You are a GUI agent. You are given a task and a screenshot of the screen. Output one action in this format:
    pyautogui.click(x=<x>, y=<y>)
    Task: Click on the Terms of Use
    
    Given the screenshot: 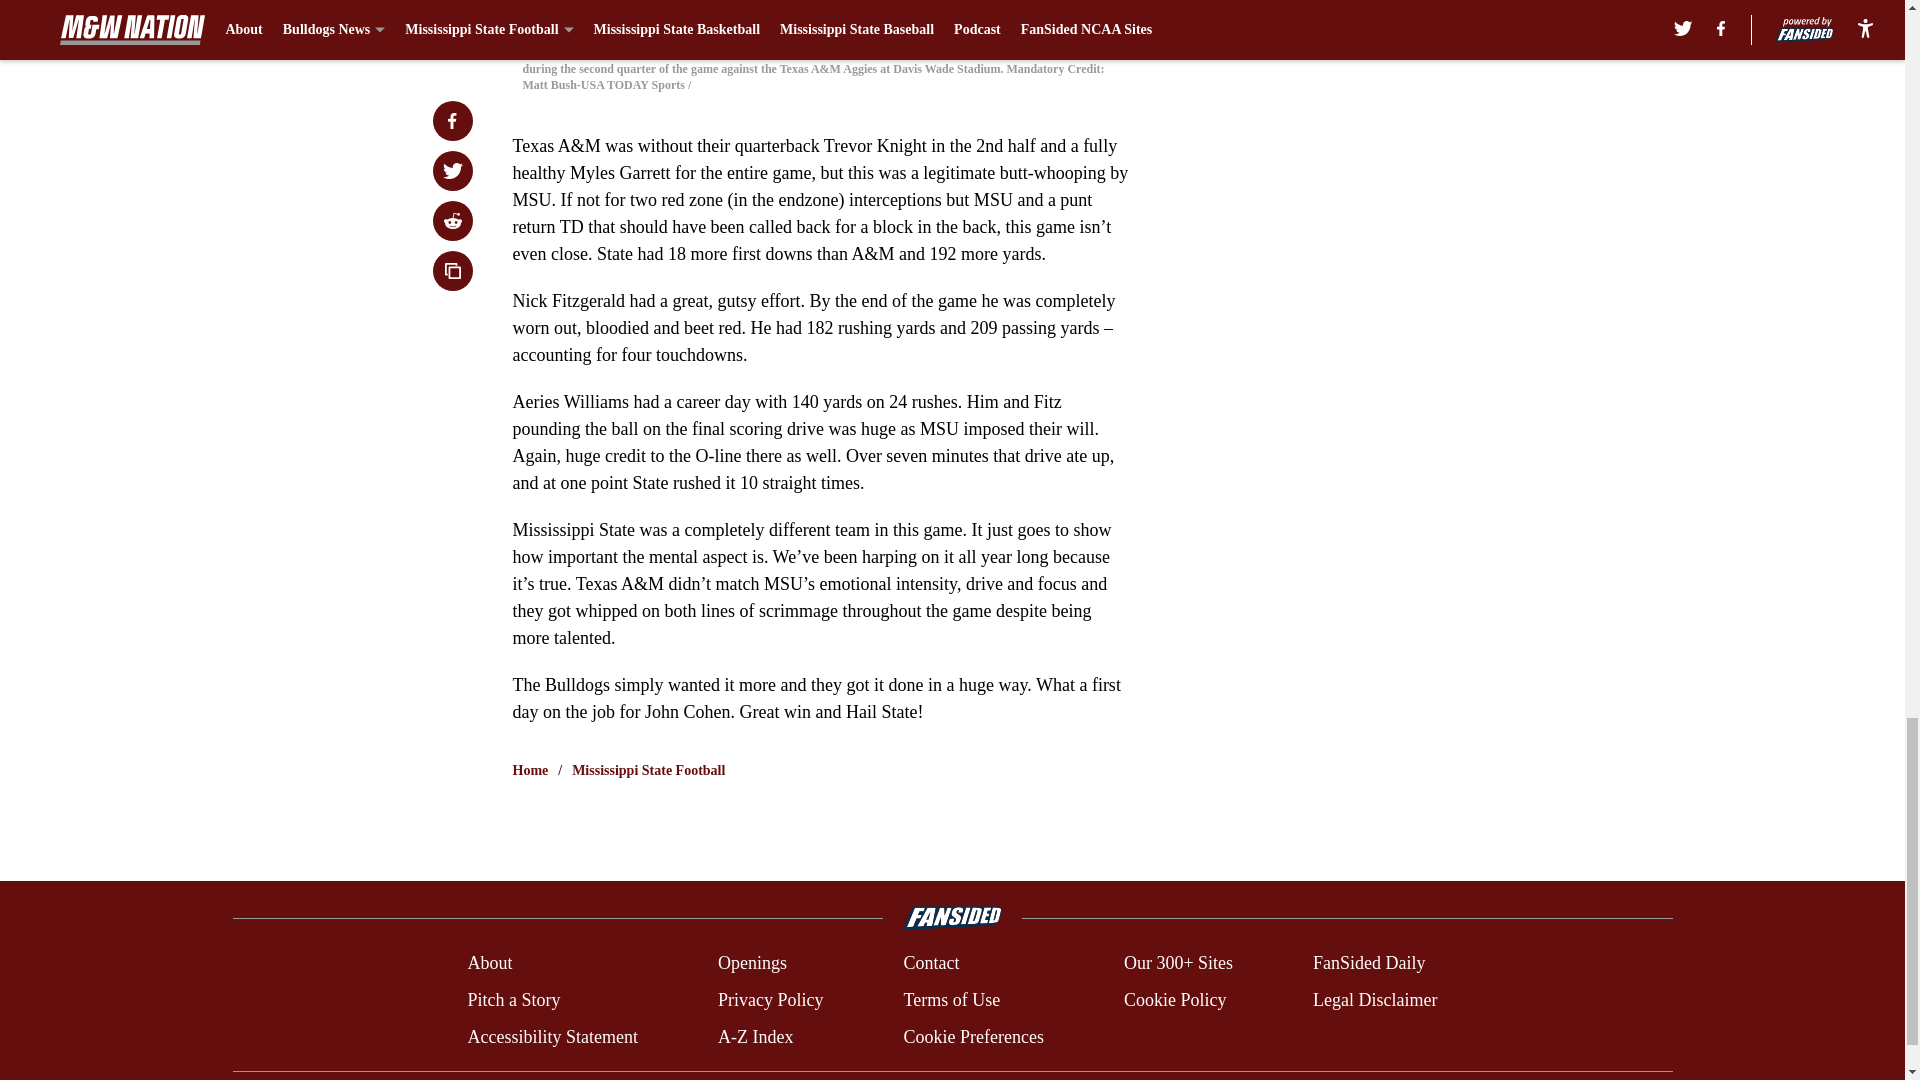 What is the action you would take?
    pyautogui.click(x=951, y=1000)
    